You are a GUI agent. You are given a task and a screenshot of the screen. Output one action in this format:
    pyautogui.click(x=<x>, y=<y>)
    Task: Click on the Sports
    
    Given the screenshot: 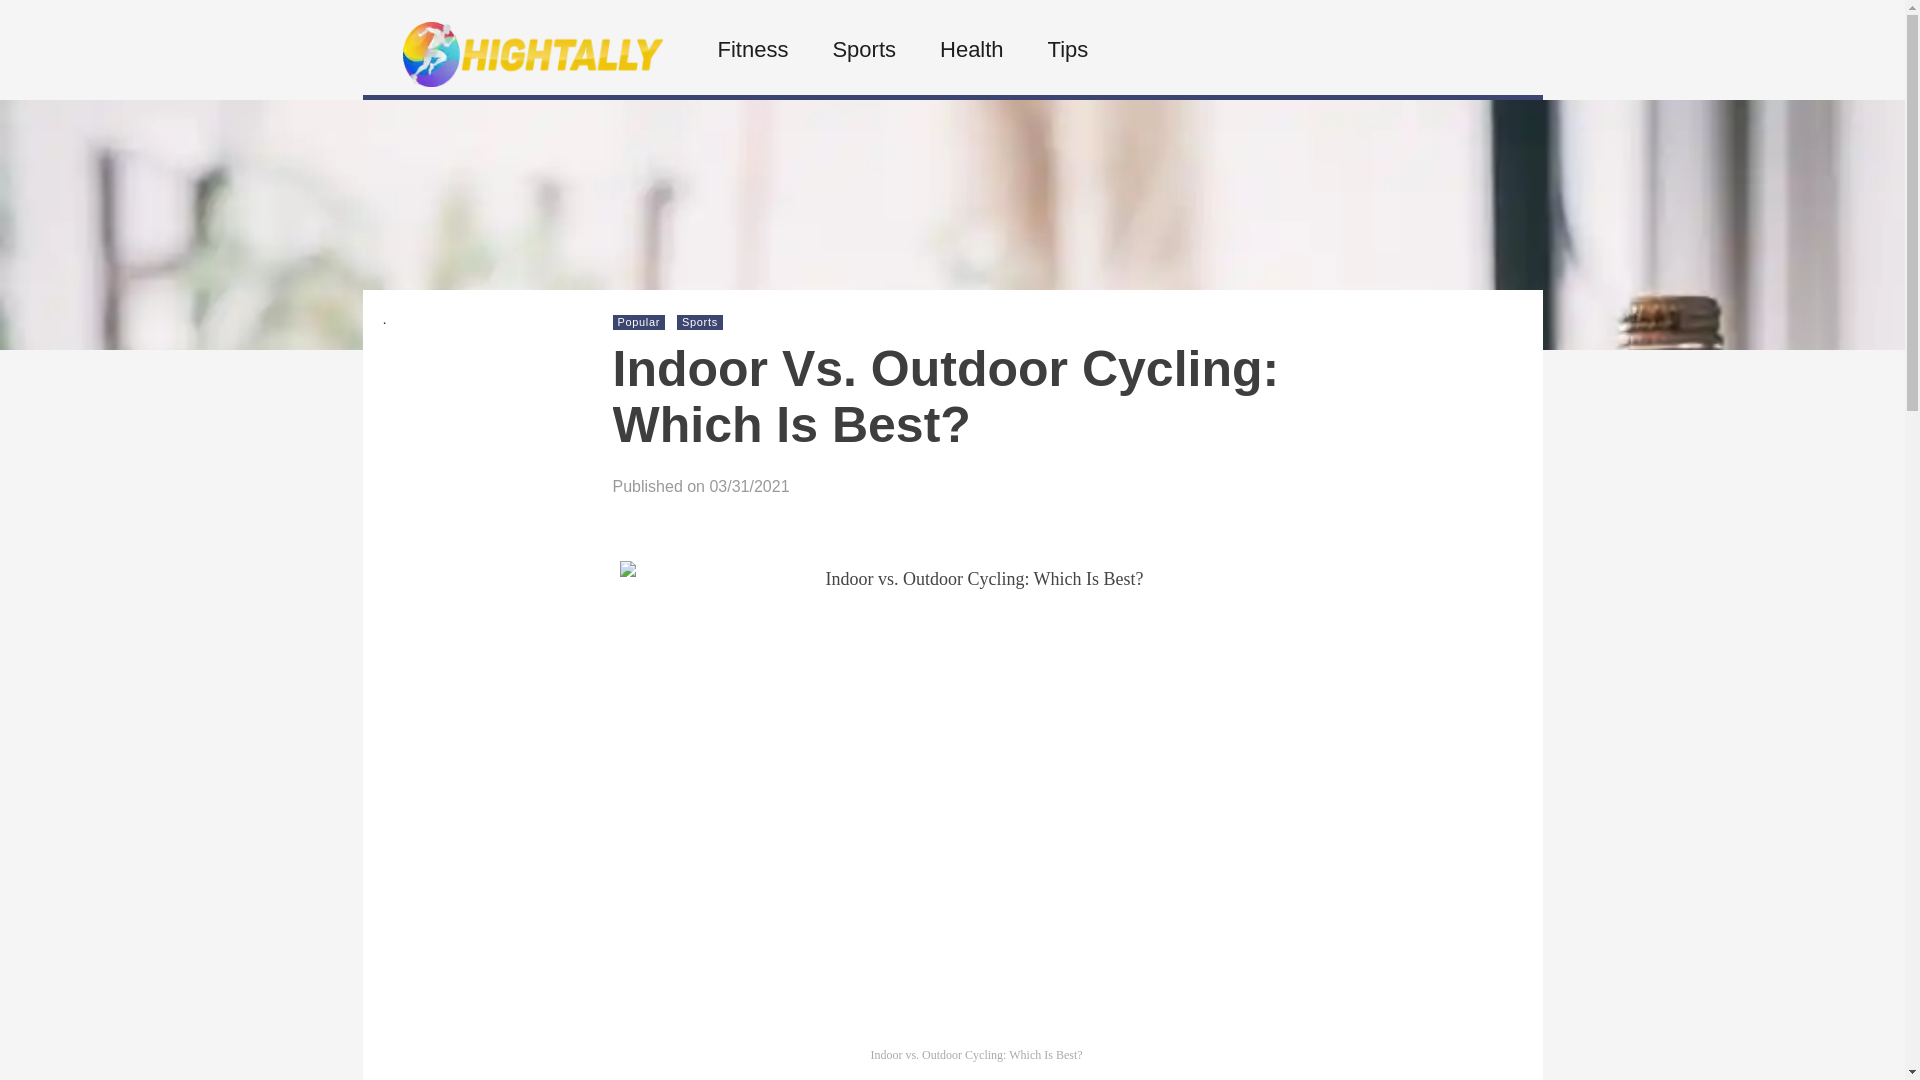 What is the action you would take?
    pyautogui.click(x=700, y=322)
    